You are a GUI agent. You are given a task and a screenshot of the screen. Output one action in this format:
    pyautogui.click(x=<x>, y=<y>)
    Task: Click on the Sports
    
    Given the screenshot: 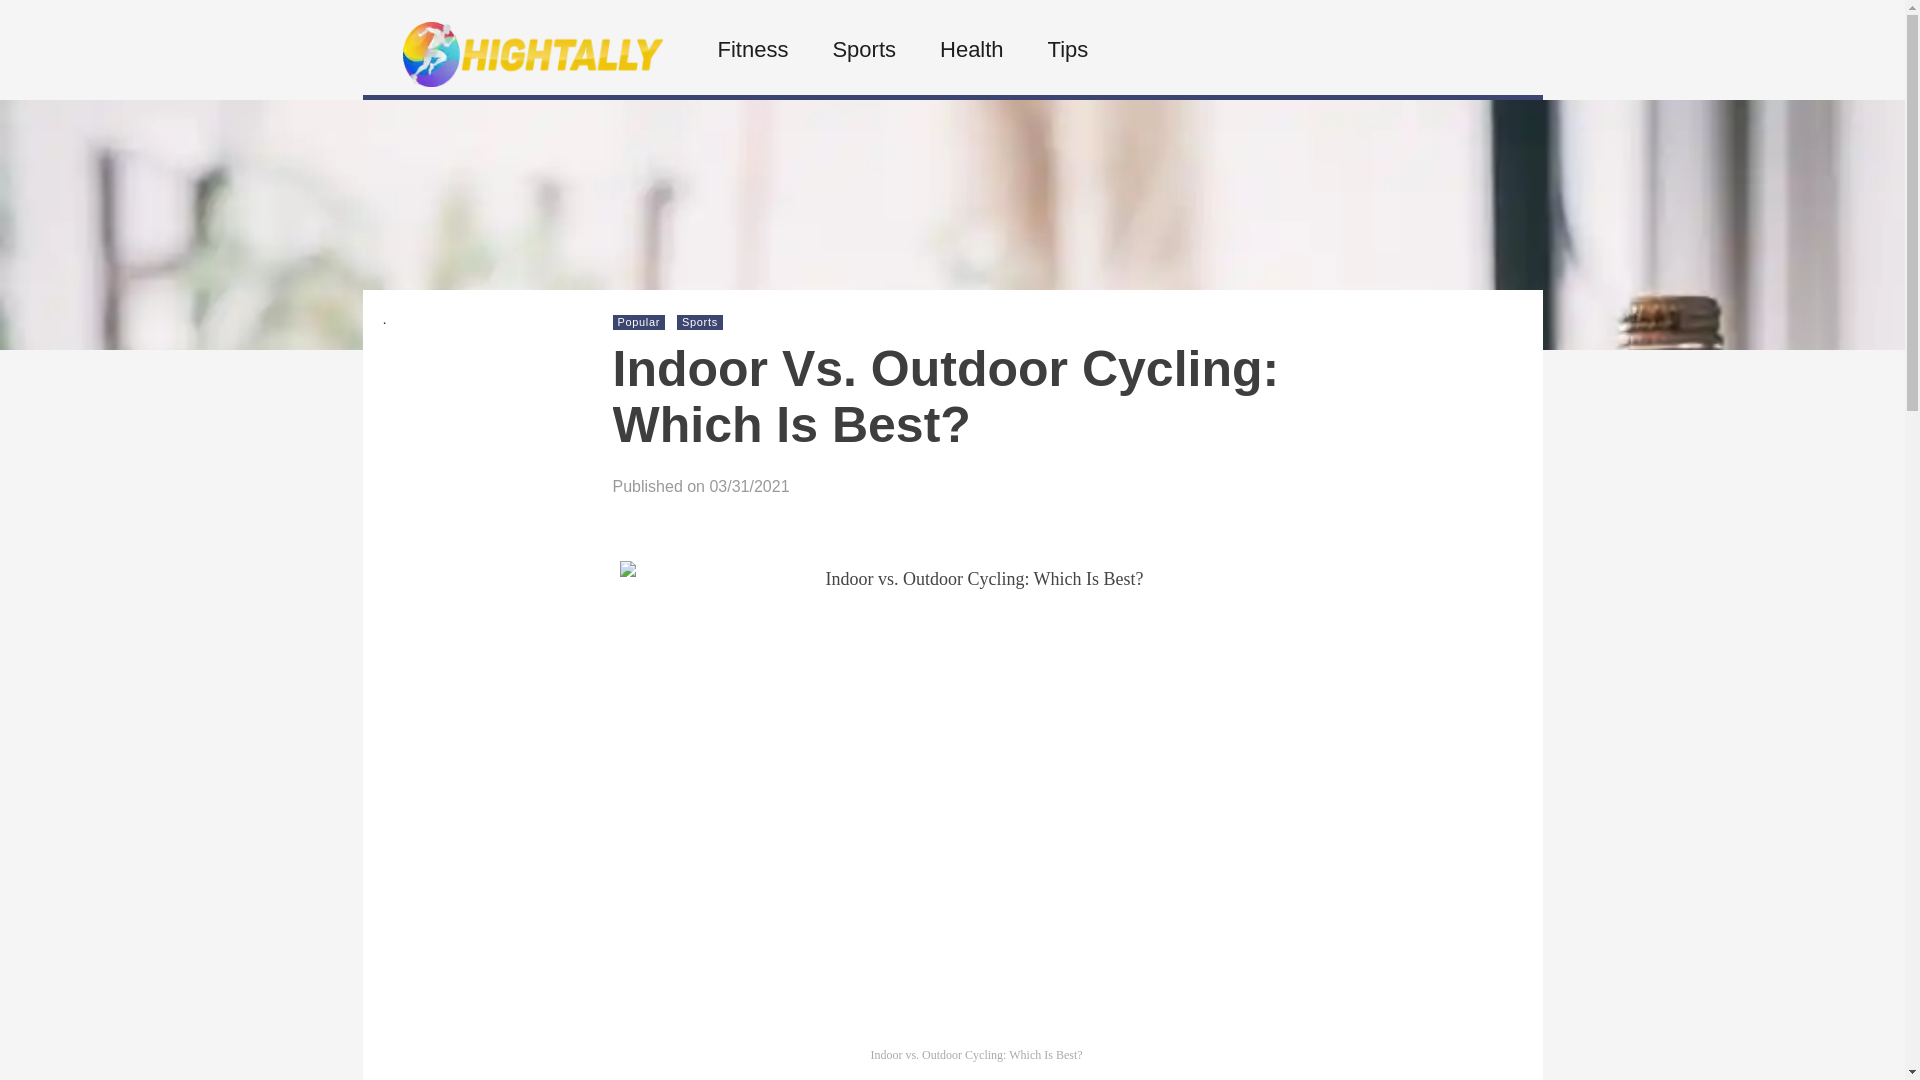 What is the action you would take?
    pyautogui.click(x=700, y=322)
    